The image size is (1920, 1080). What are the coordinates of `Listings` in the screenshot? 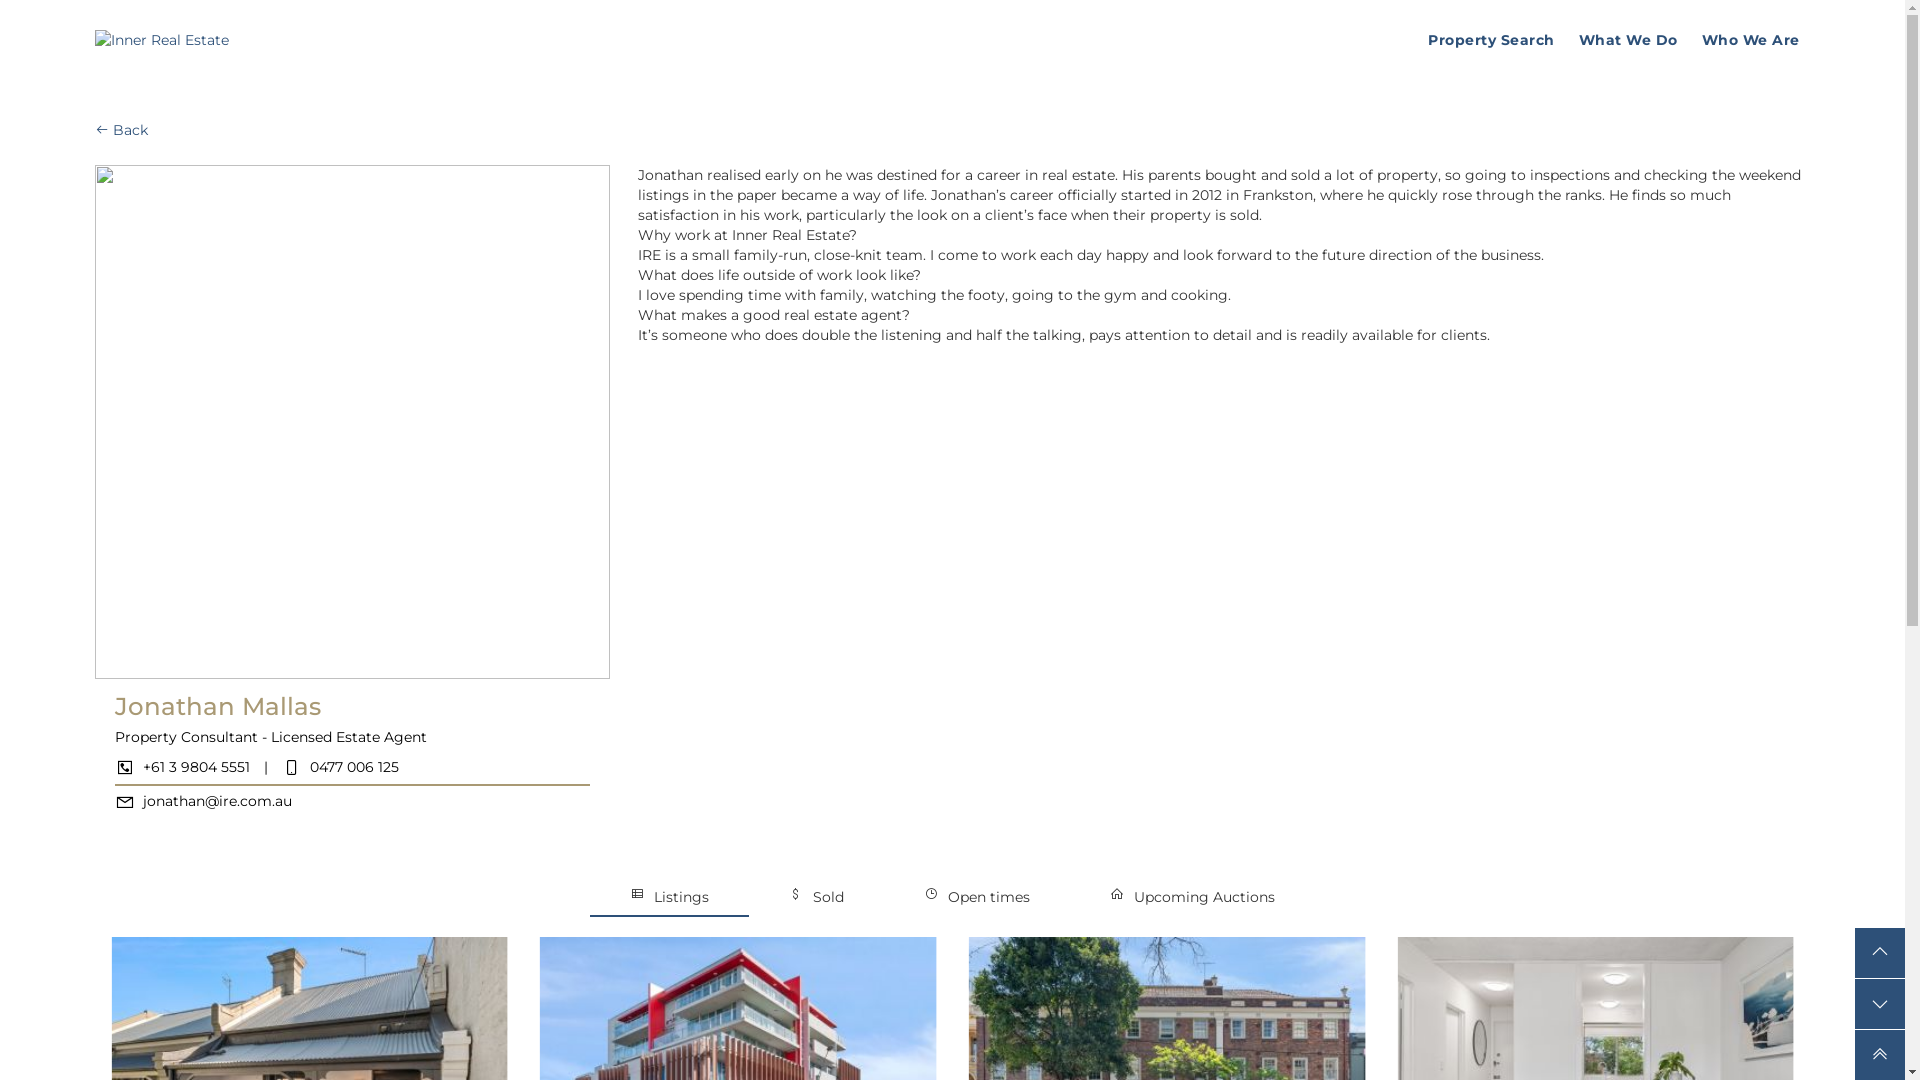 It's located at (670, 897).